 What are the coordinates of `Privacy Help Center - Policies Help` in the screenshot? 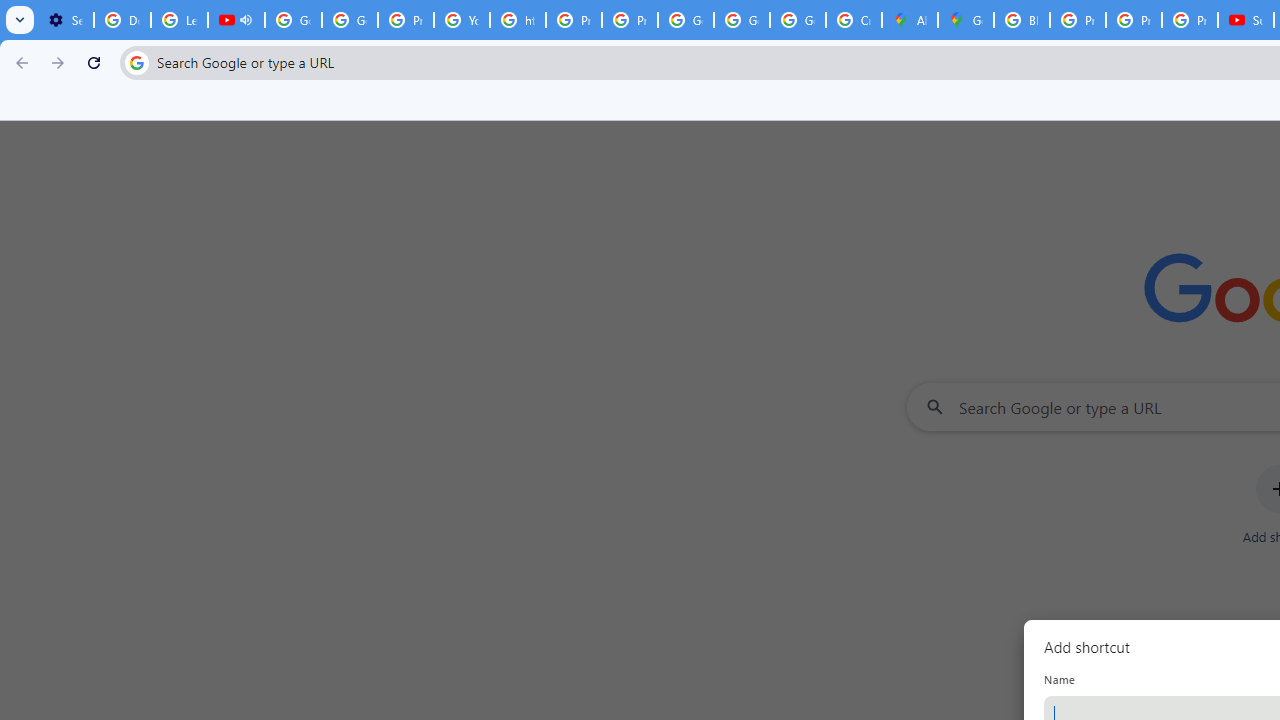 It's located at (1077, 20).